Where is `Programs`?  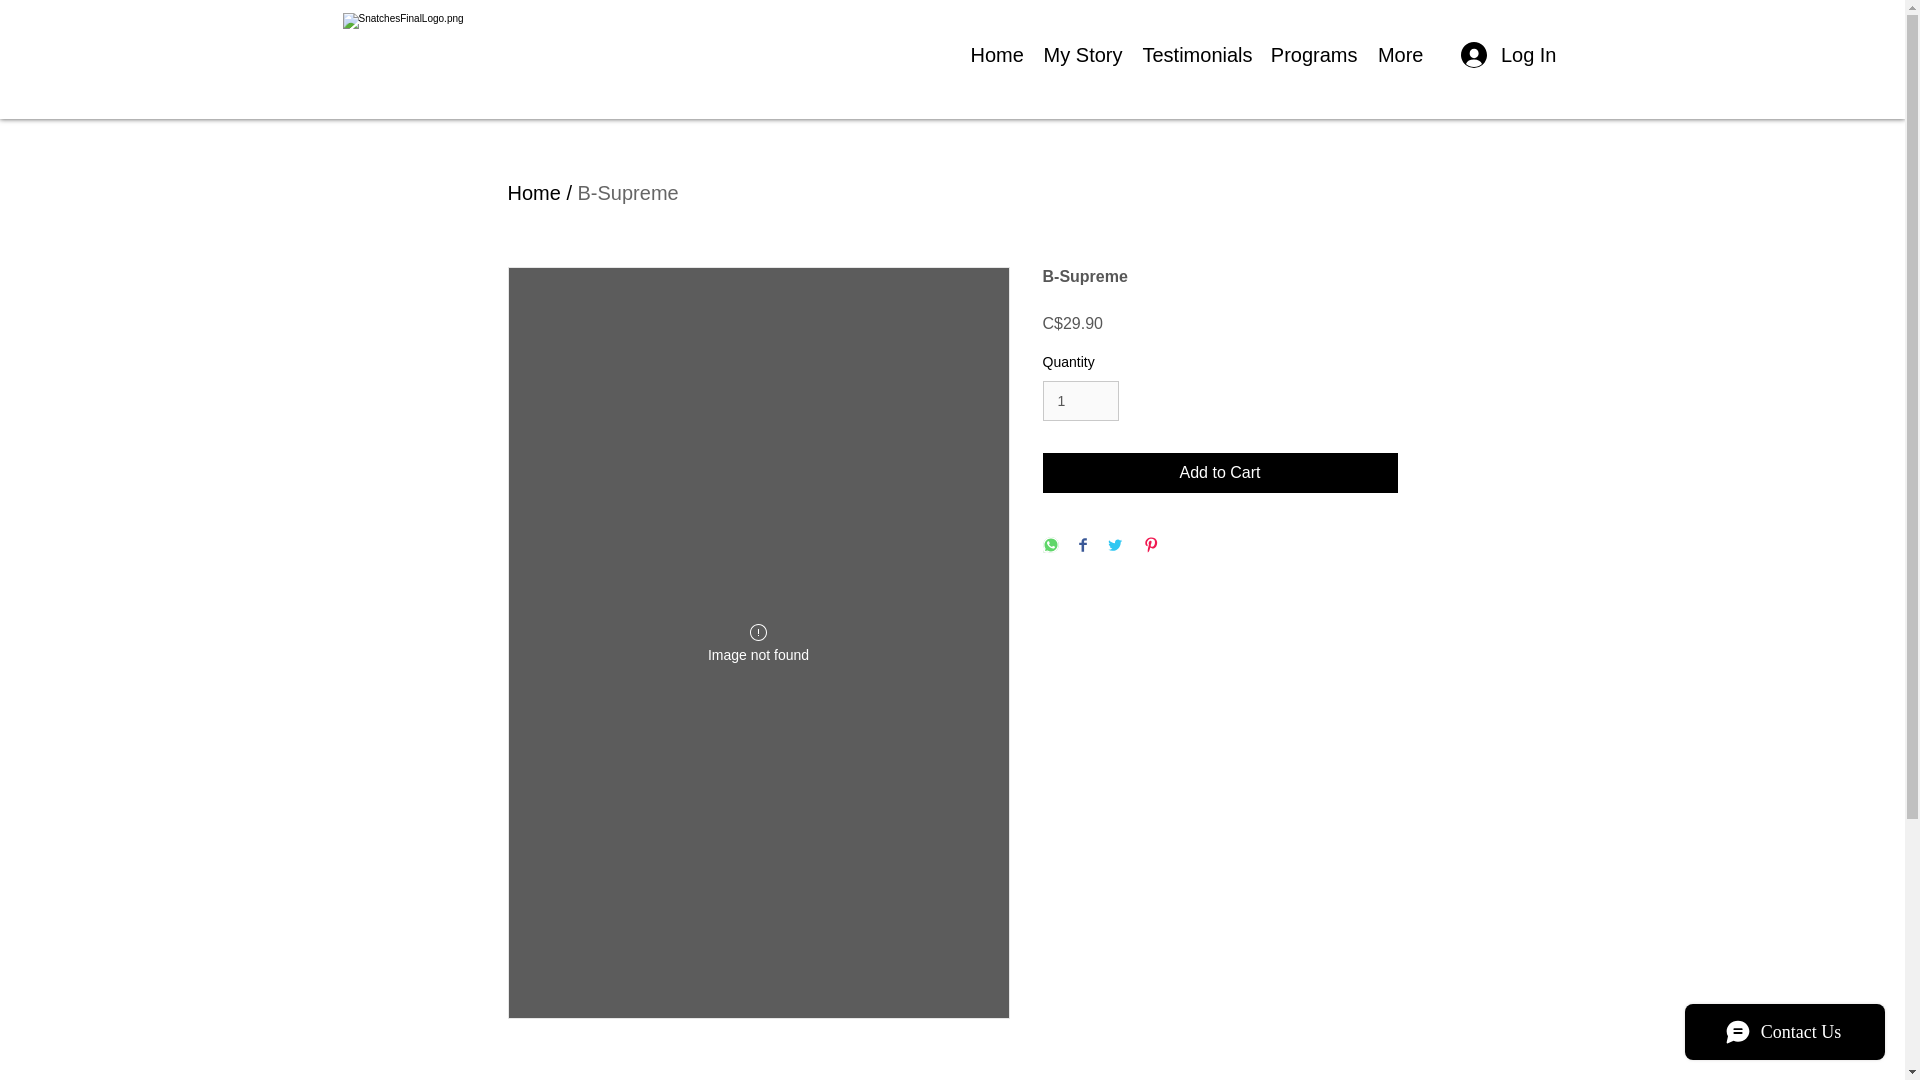 Programs is located at coordinates (1313, 54).